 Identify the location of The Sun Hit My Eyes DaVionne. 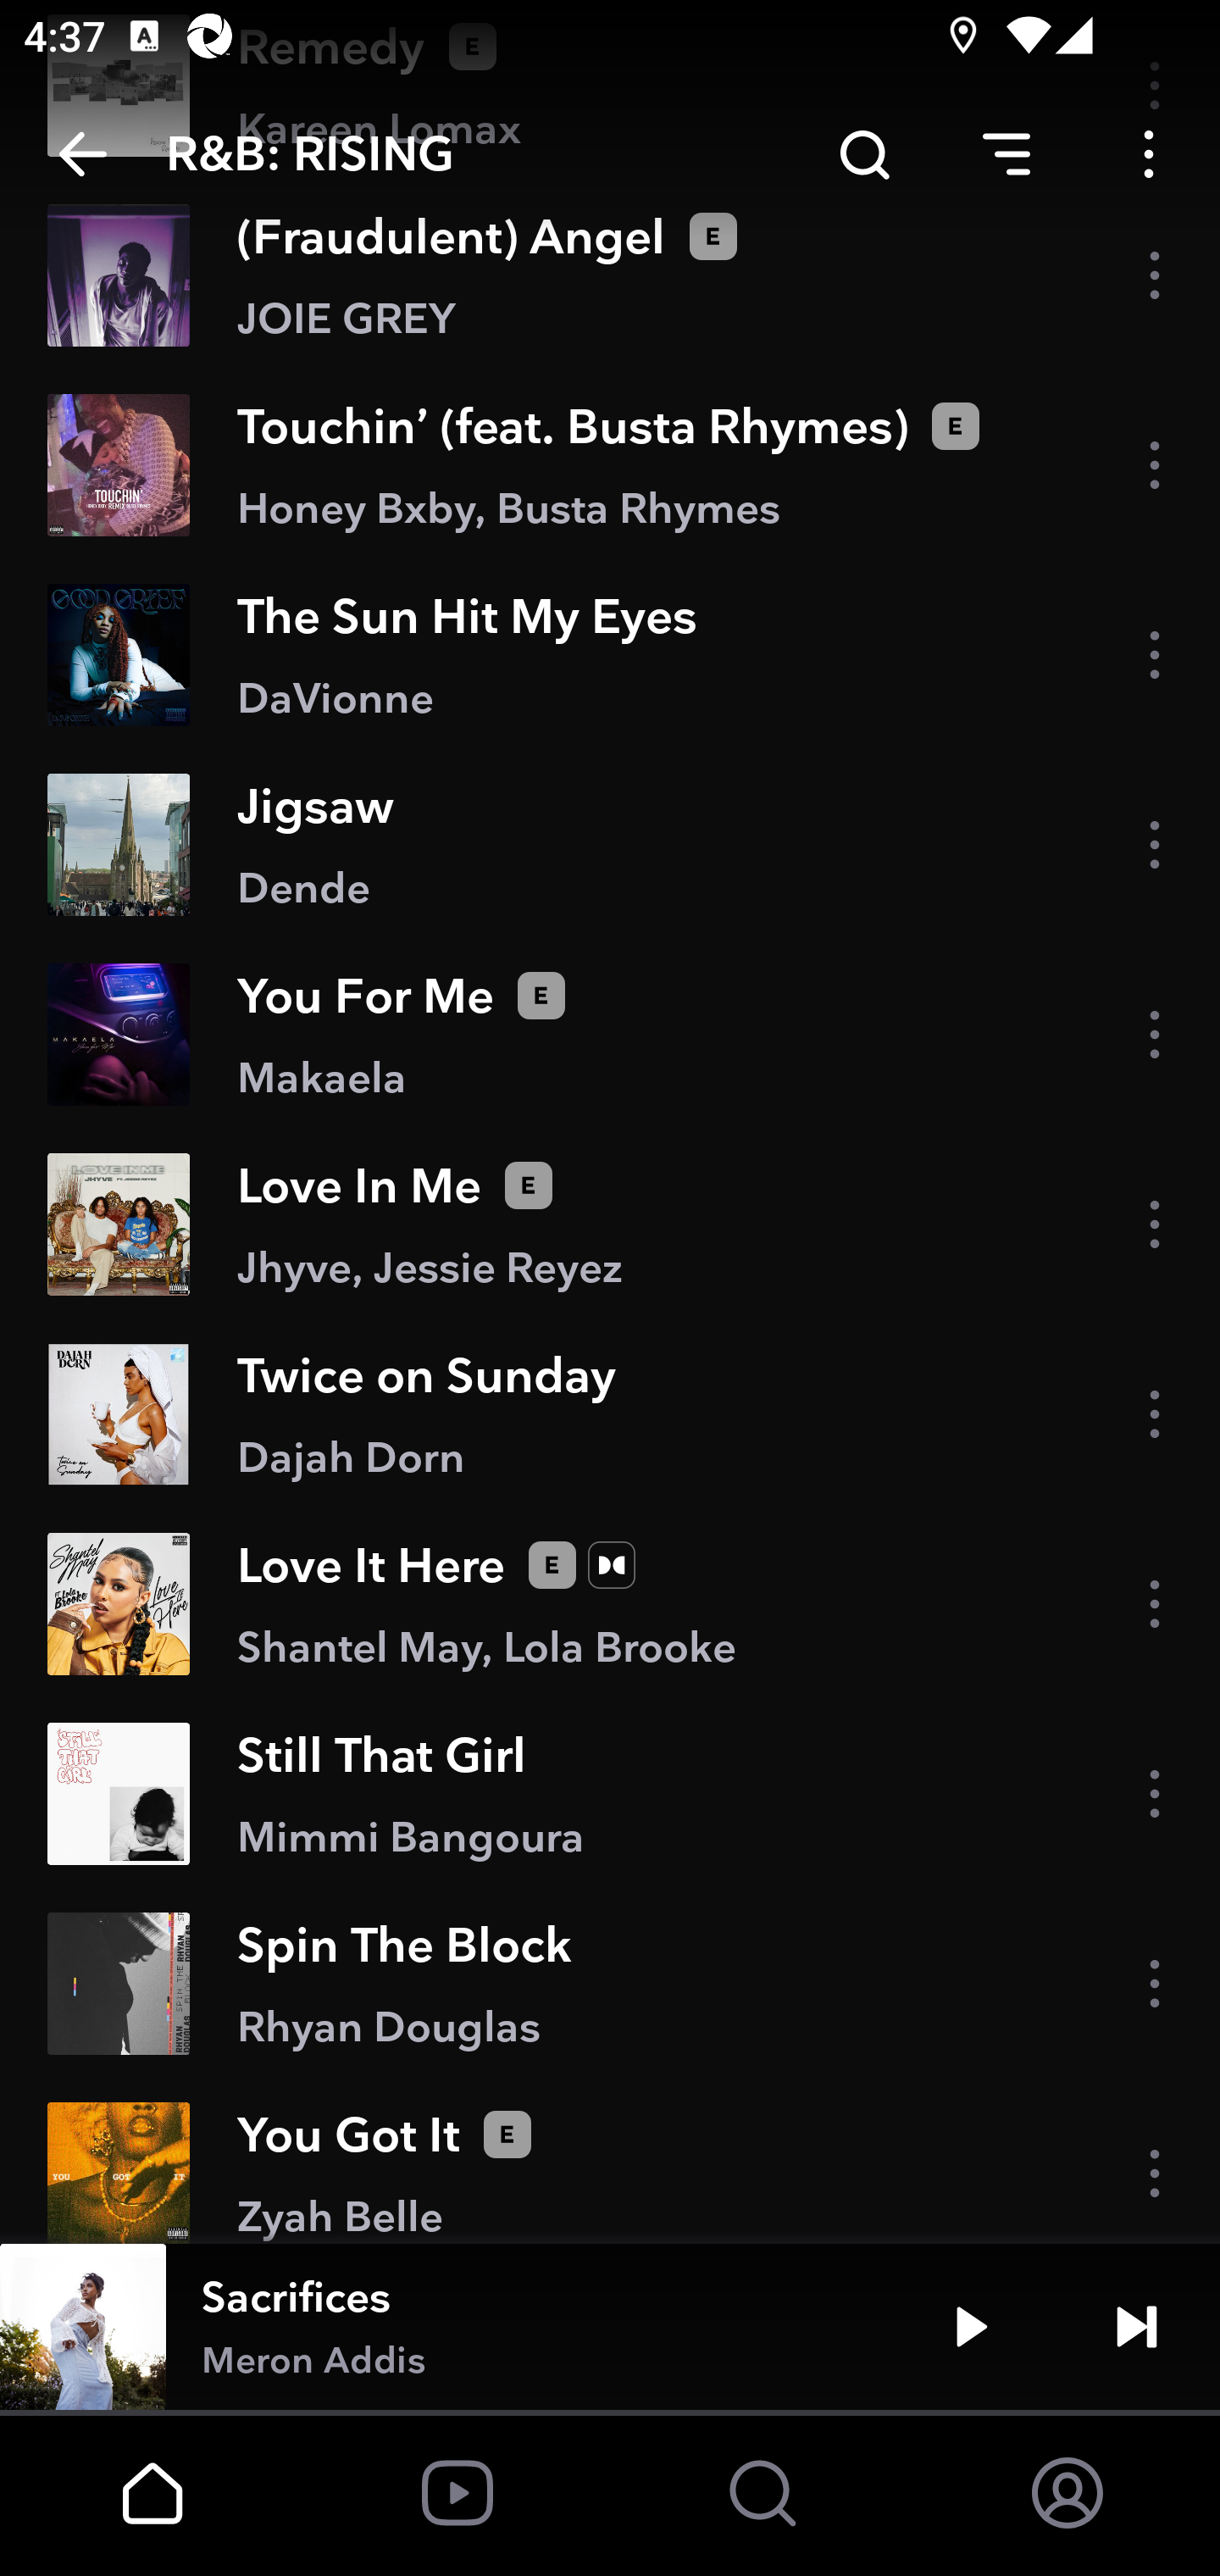
(610, 654).